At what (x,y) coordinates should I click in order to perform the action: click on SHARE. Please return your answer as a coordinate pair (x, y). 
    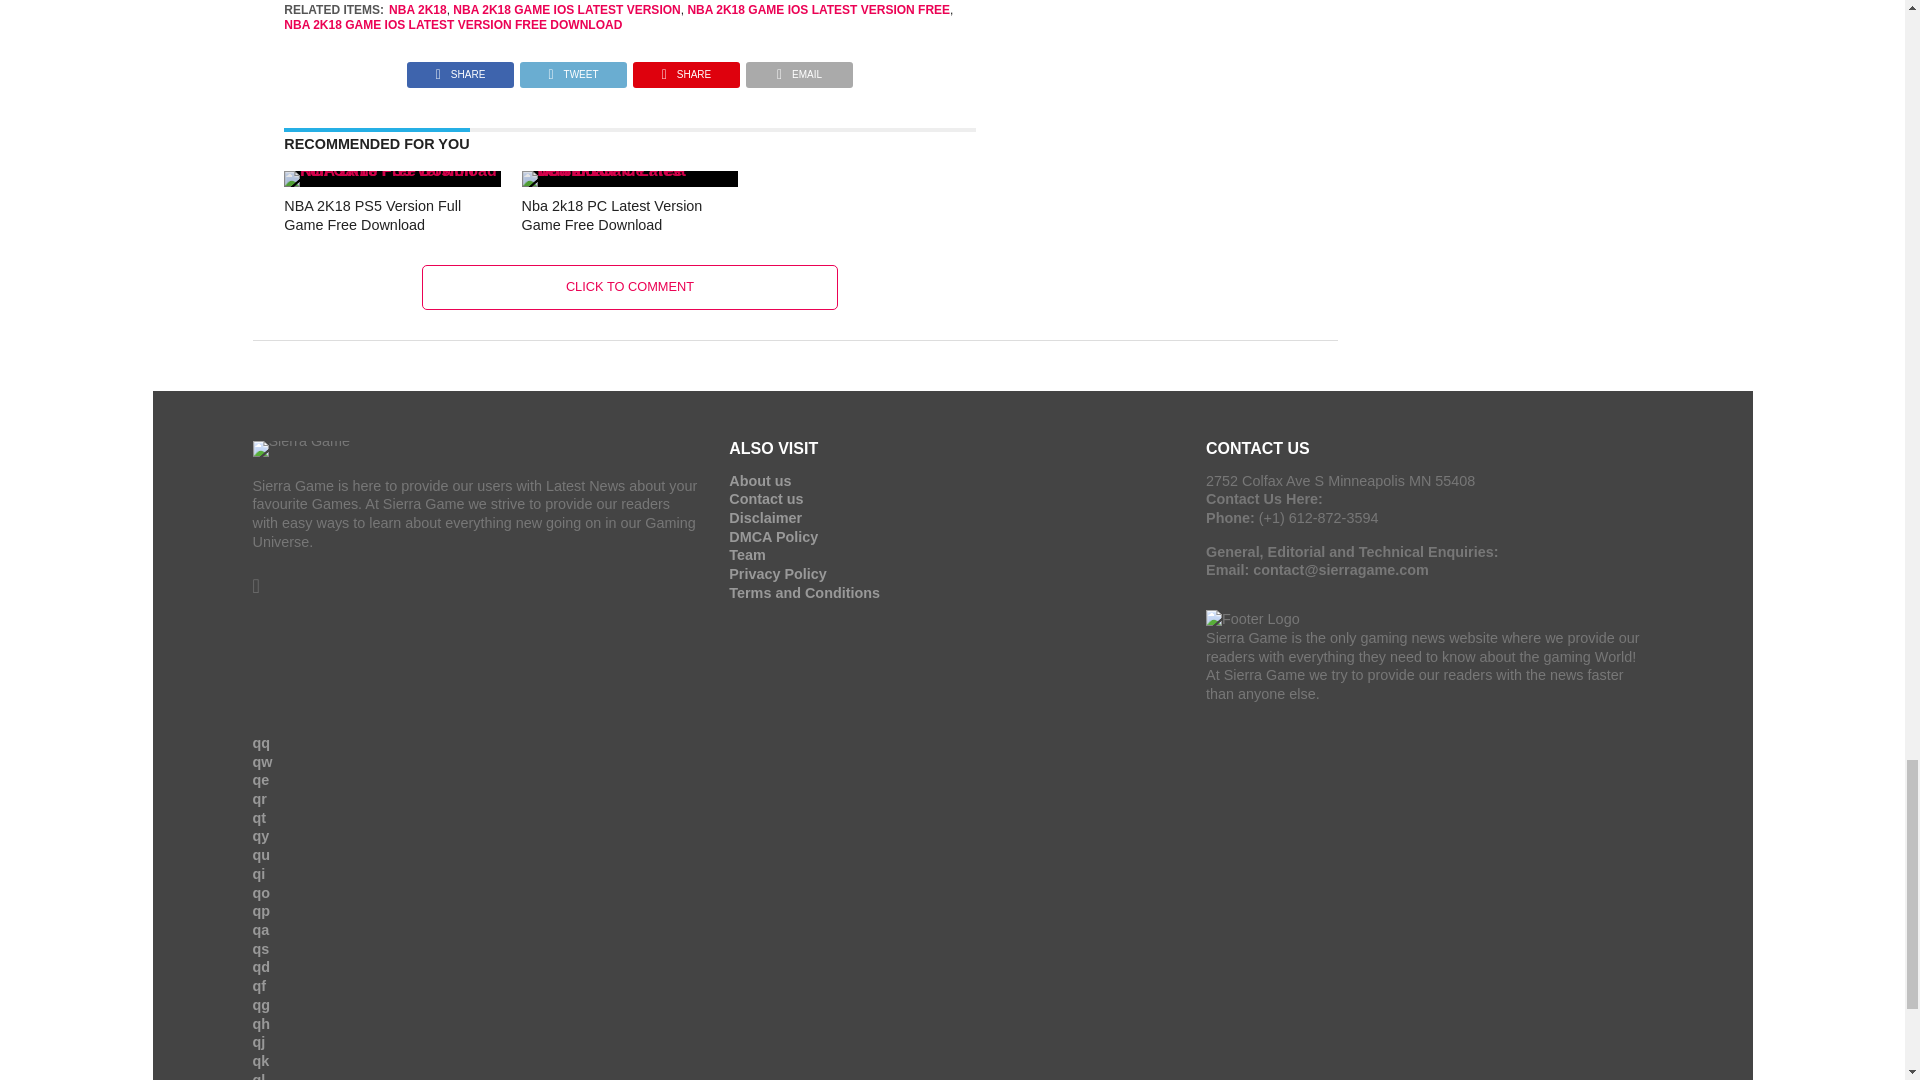
    Looking at the image, I should click on (460, 68).